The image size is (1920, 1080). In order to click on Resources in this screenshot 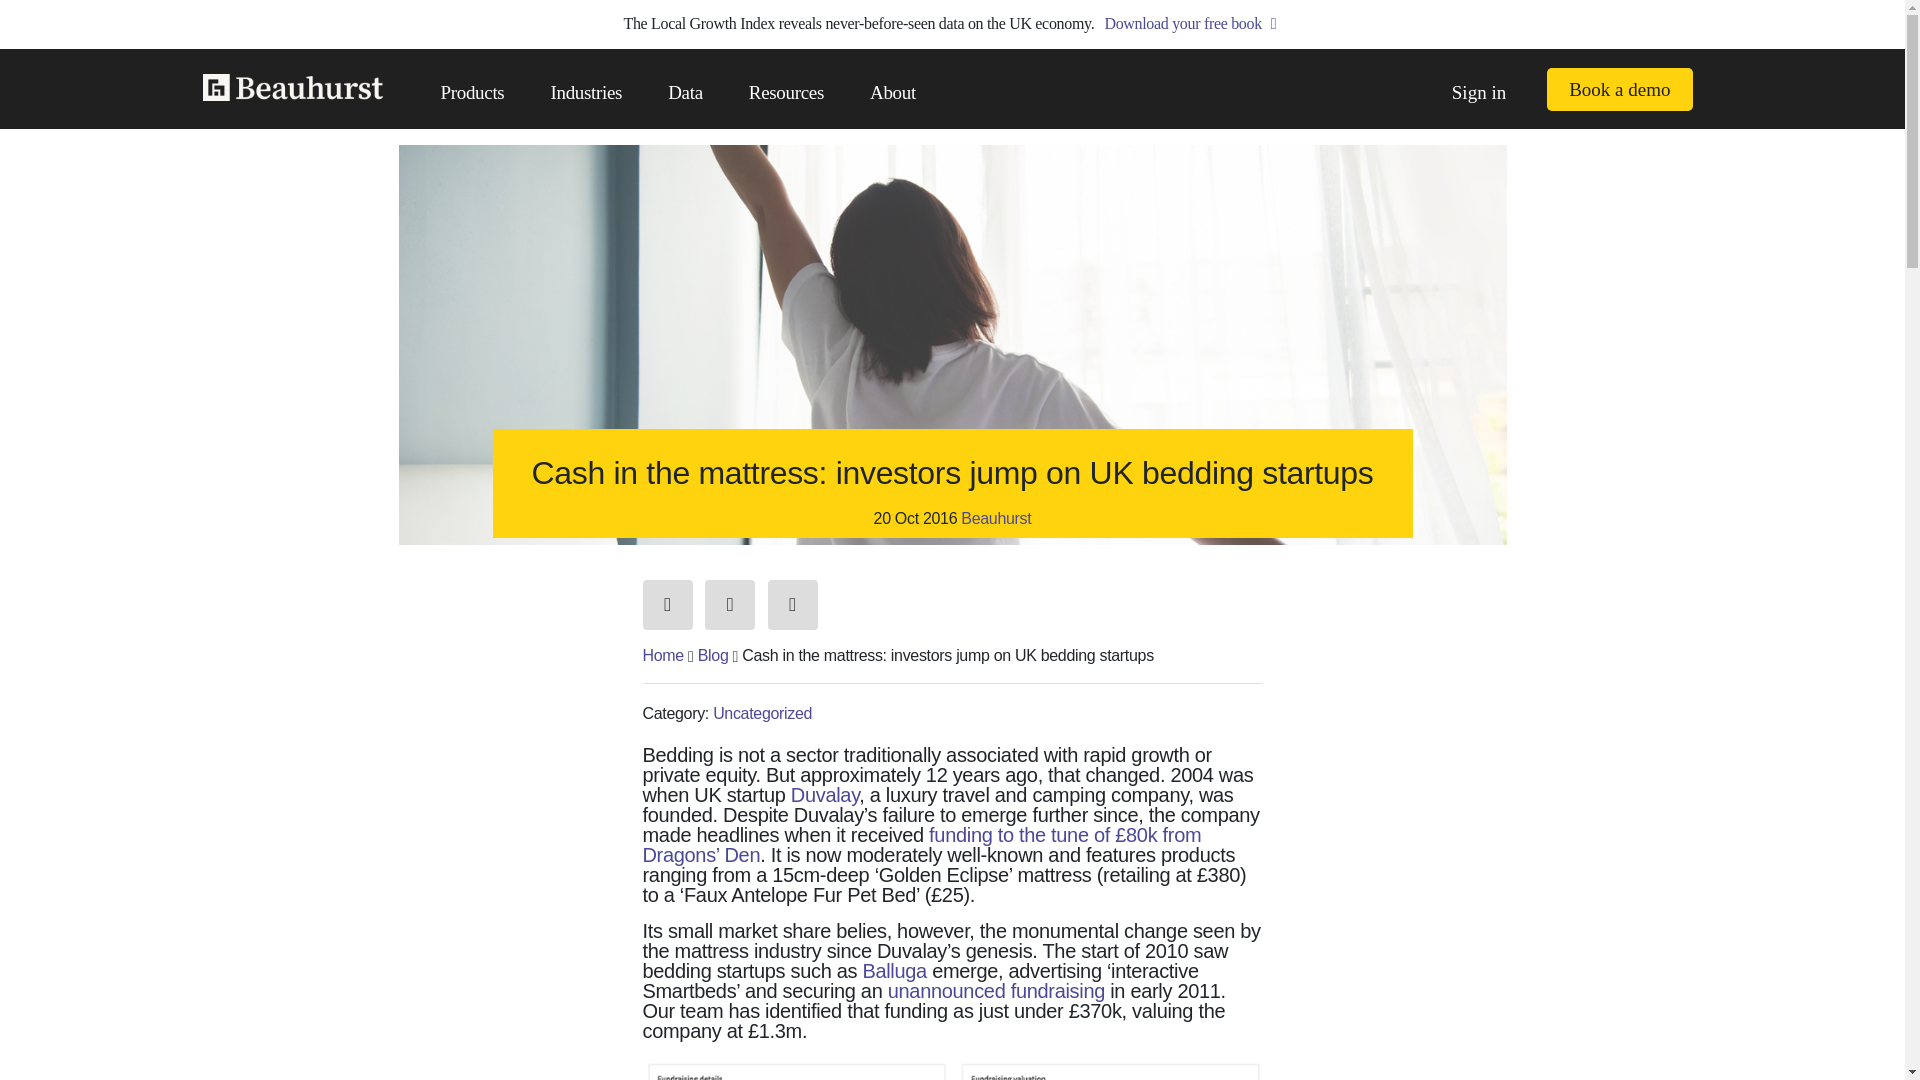, I will do `click(786, 92)`.